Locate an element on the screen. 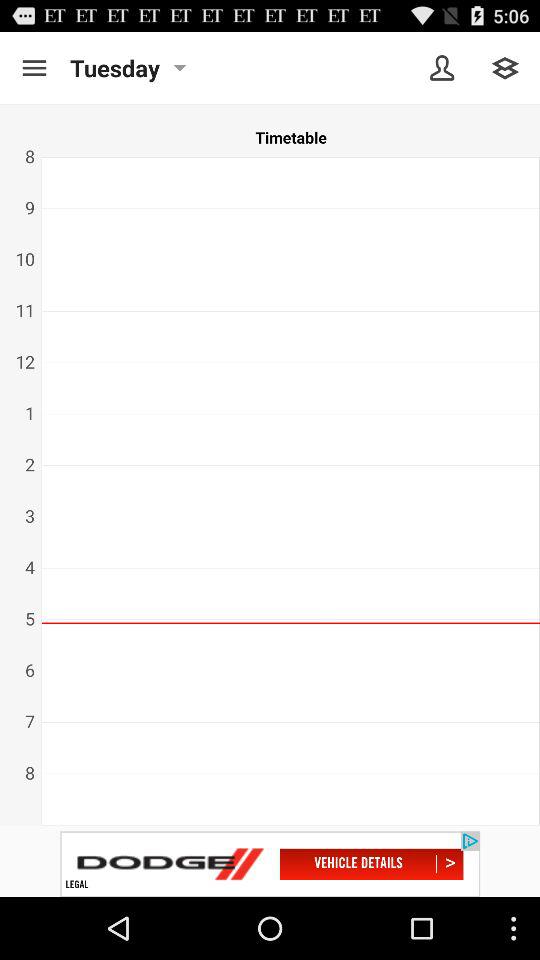 The image size is (540, 960). menu button is located at coordinates (506, 68).